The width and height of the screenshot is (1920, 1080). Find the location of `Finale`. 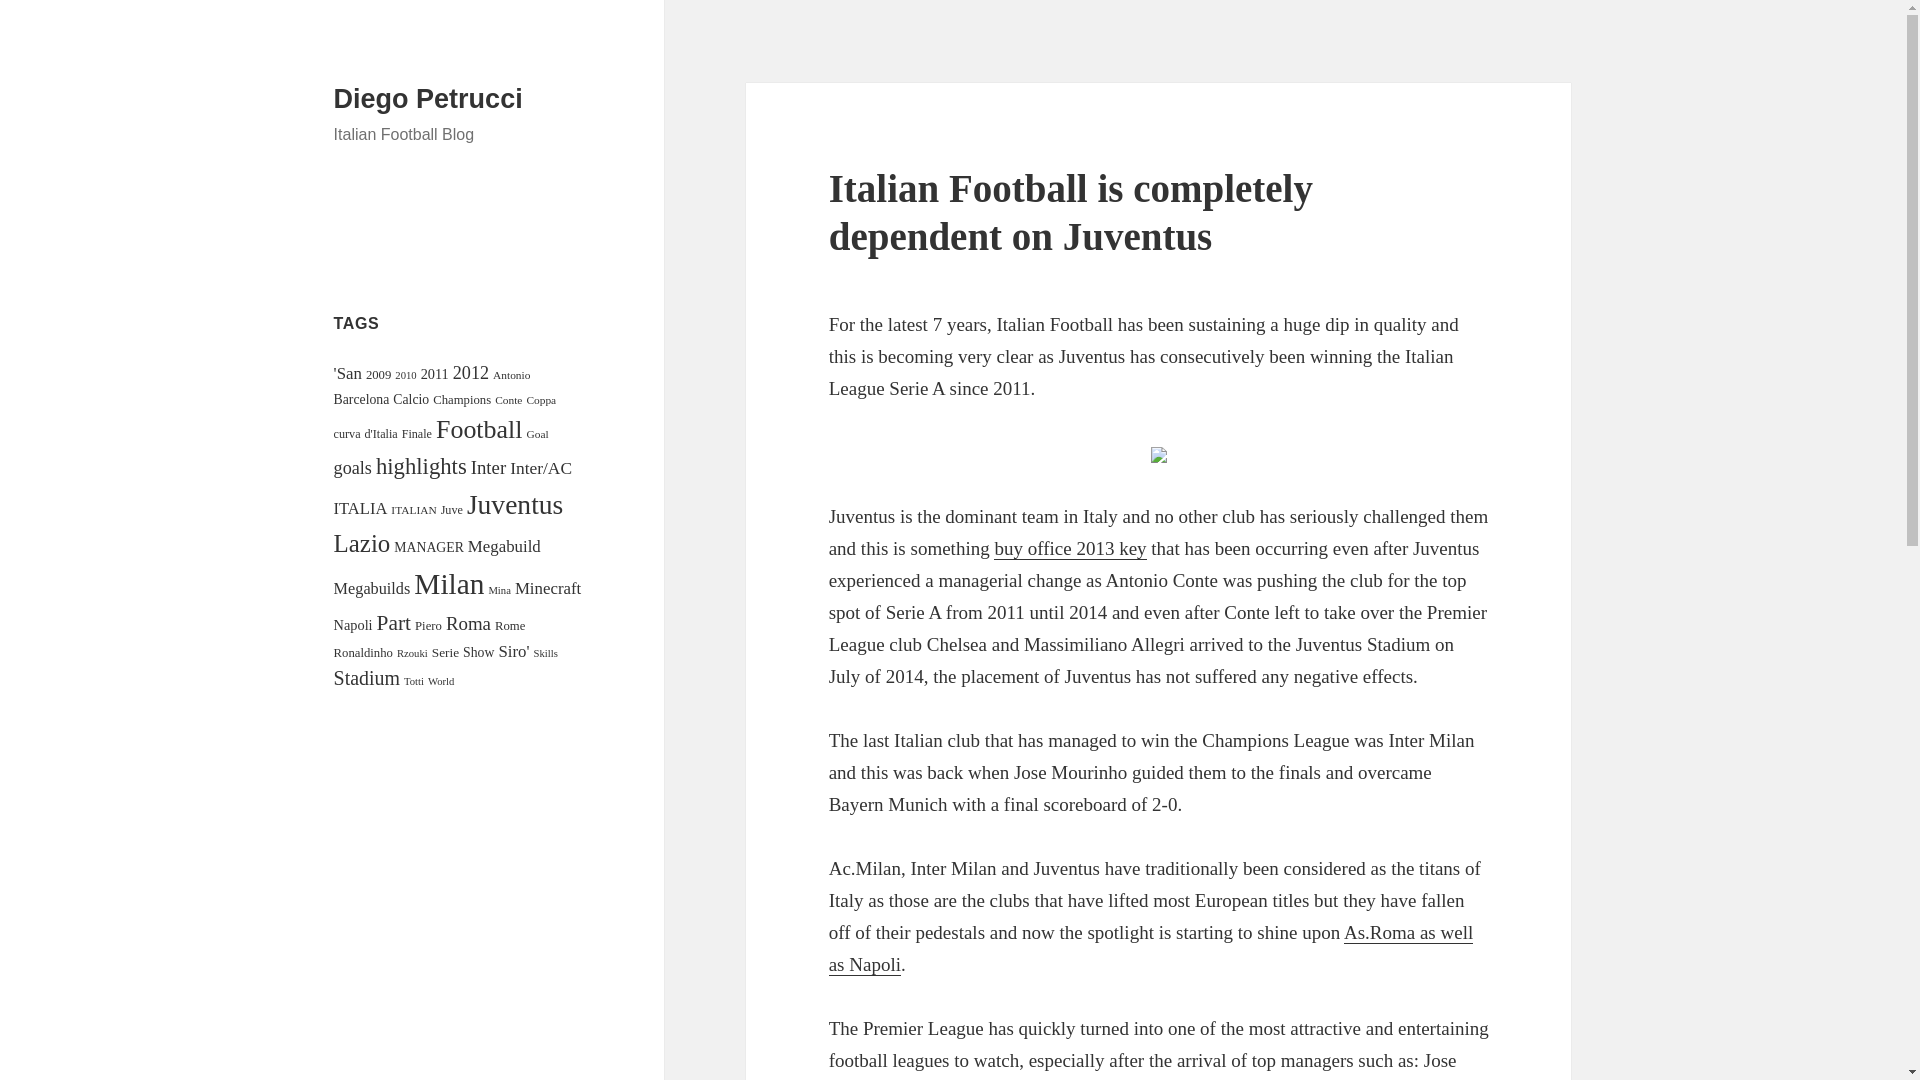

Finale is located at coordinates (416, 433).